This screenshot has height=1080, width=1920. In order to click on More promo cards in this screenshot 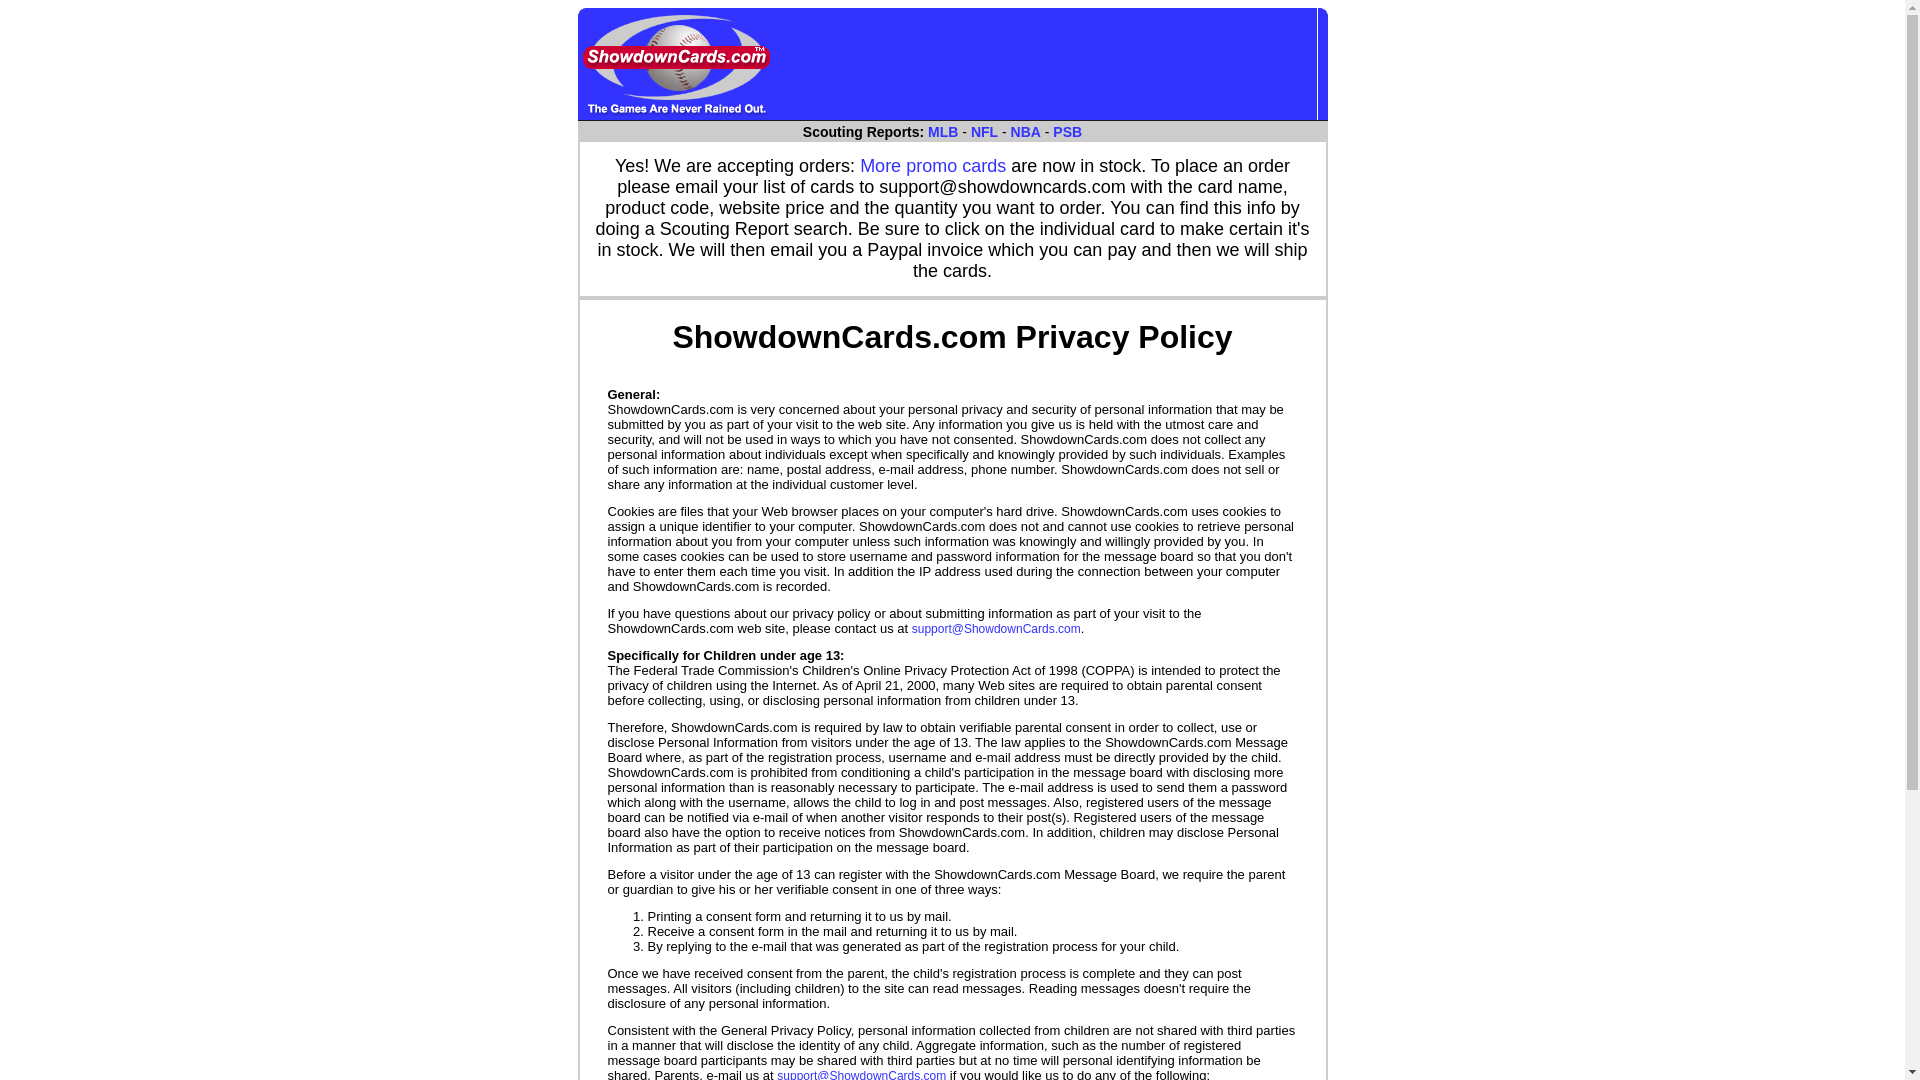, I will do `click(933, 166)`.